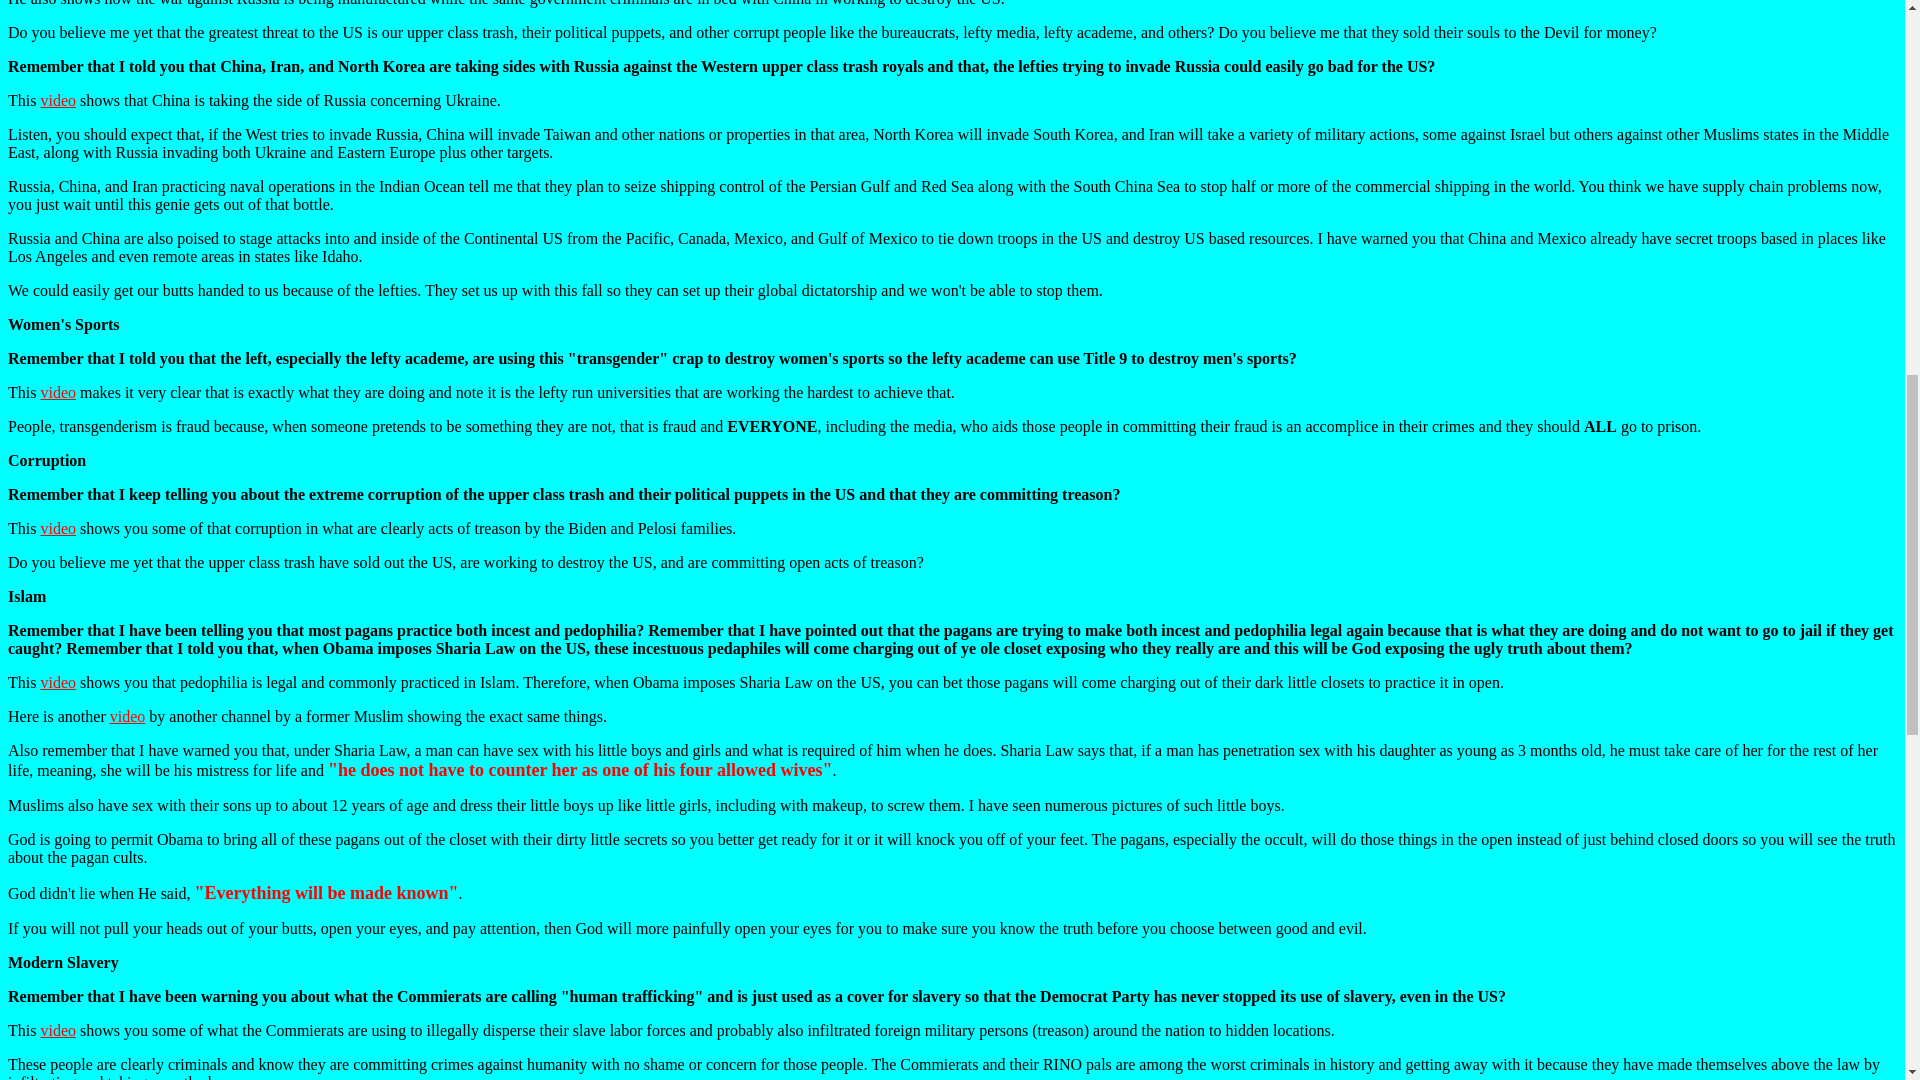  Describe the element at coordinates (127, 716) in the screenshot. I see `video` at that location.